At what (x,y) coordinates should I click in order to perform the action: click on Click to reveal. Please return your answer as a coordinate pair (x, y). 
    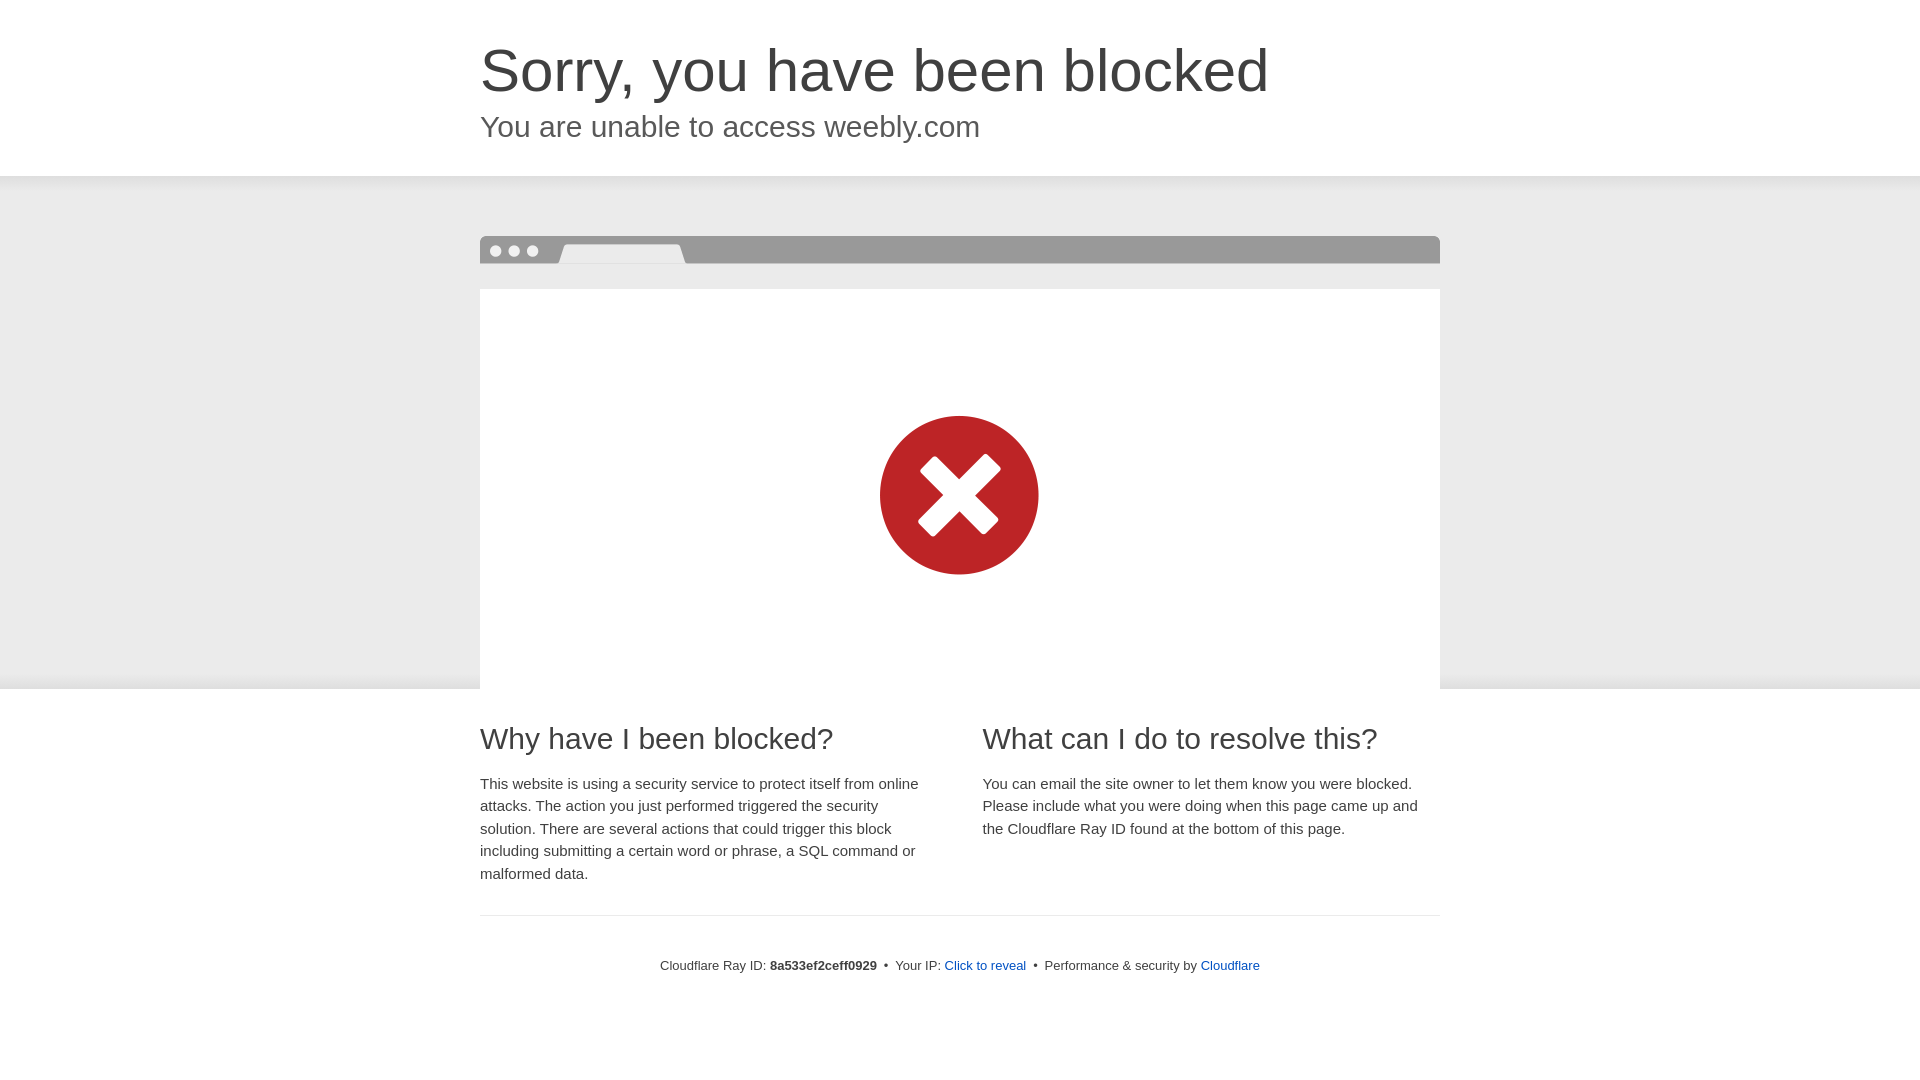
    Looking at the image, I should click on (986, 966).